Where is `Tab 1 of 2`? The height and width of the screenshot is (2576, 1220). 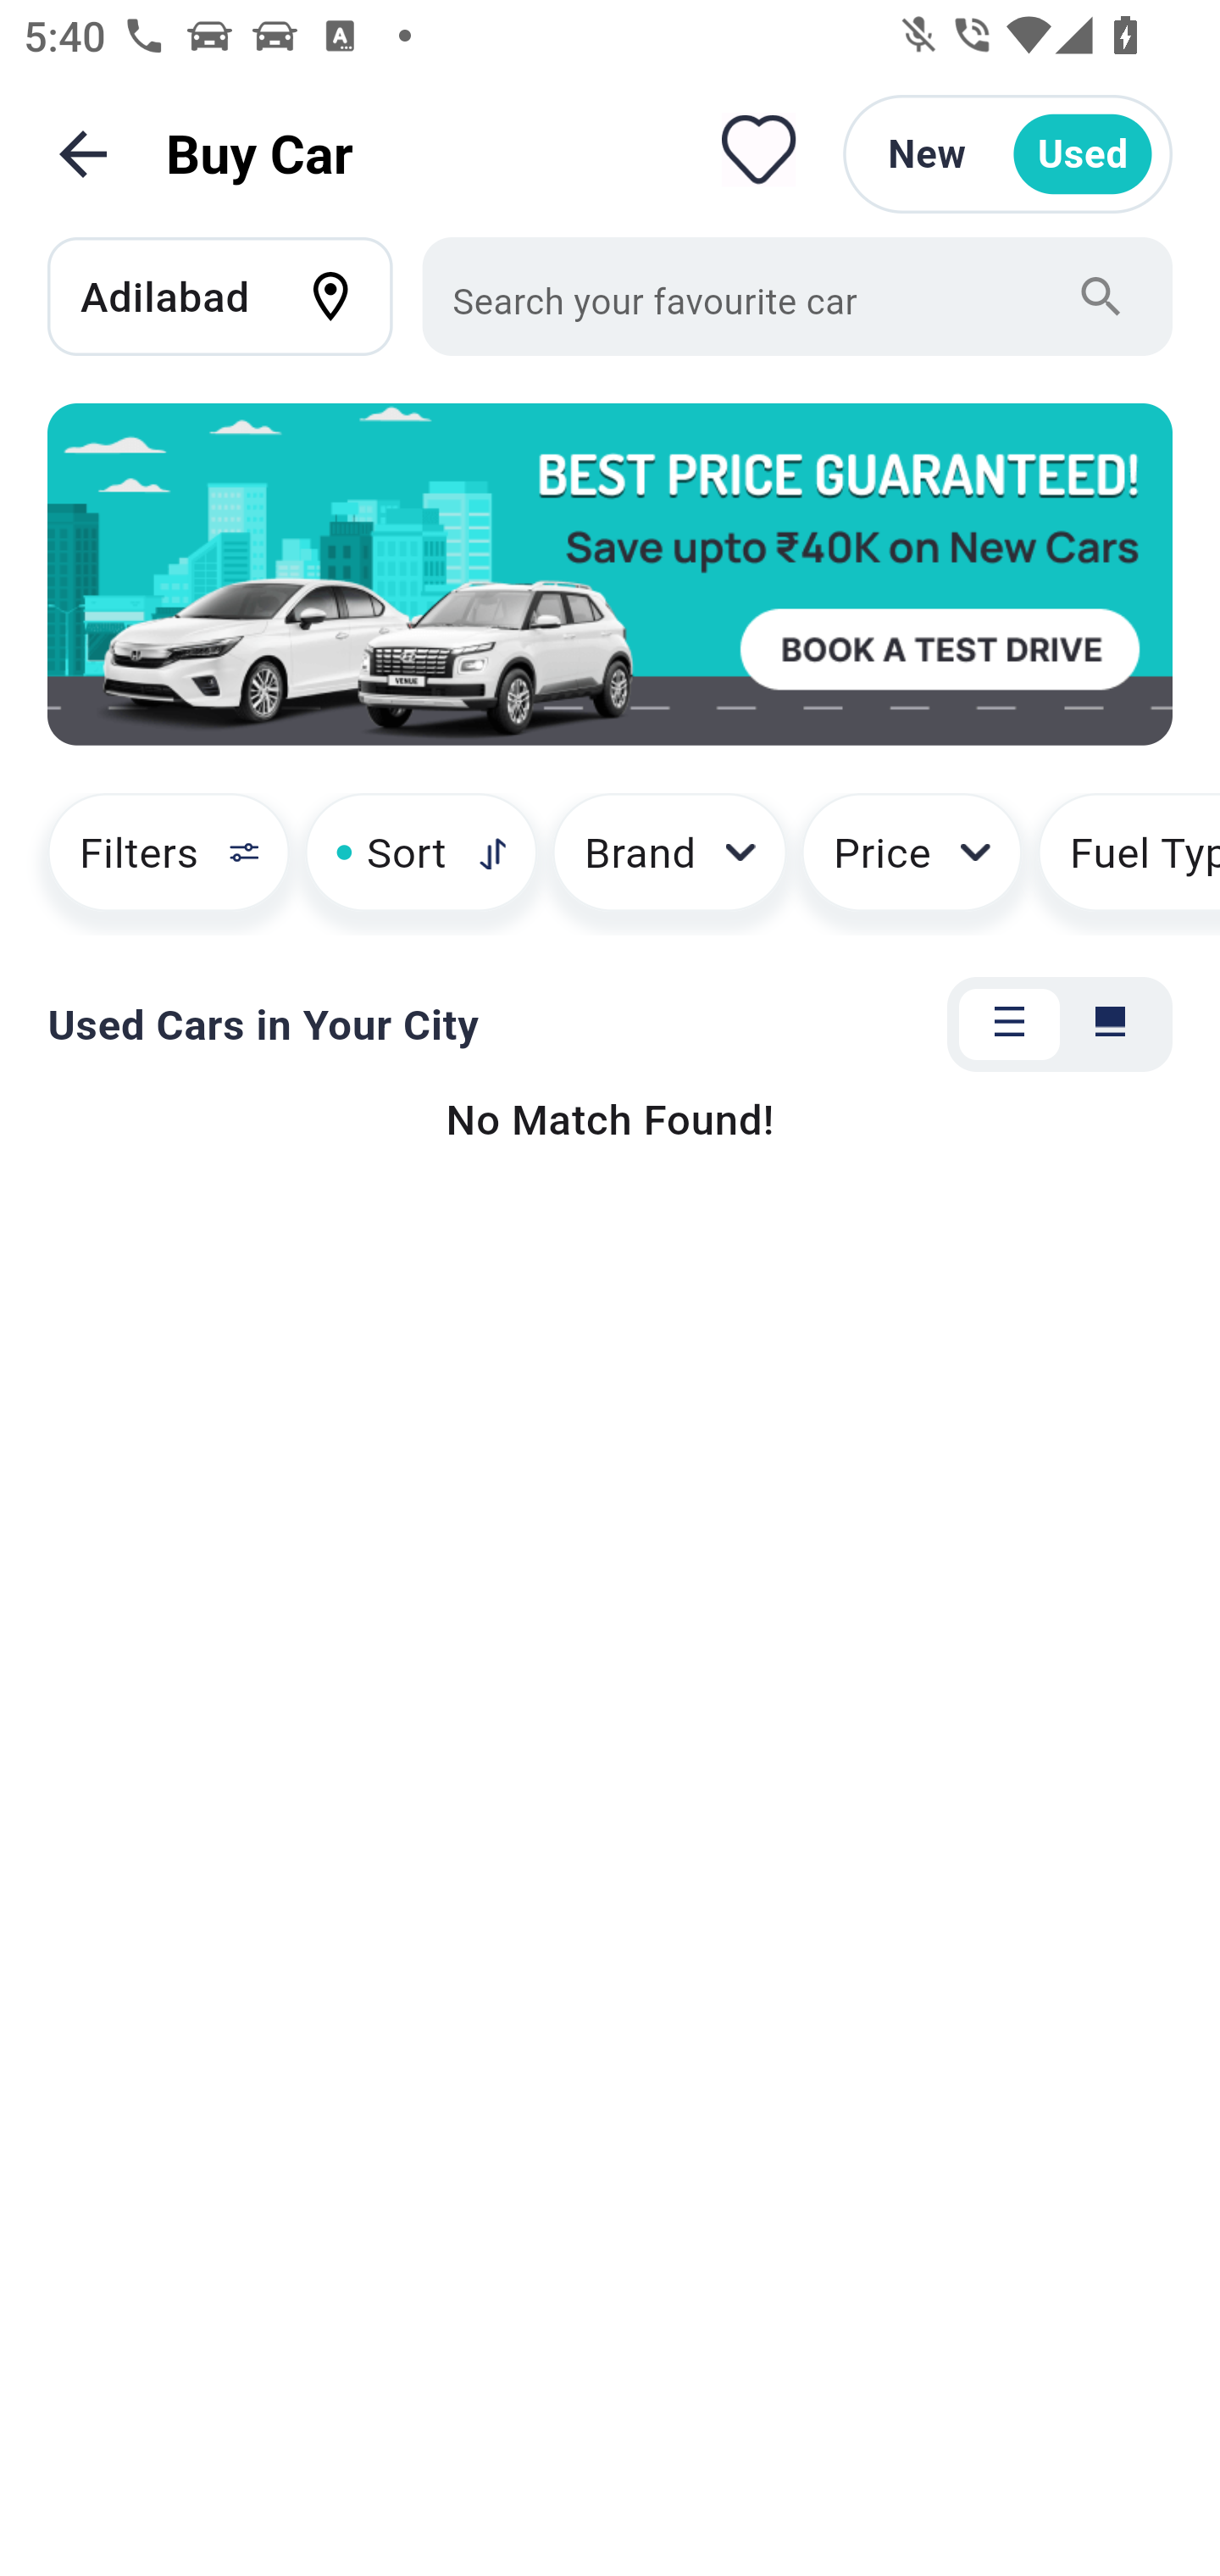 Tab 1 of 2 is located at coordinates (1009, 1025).